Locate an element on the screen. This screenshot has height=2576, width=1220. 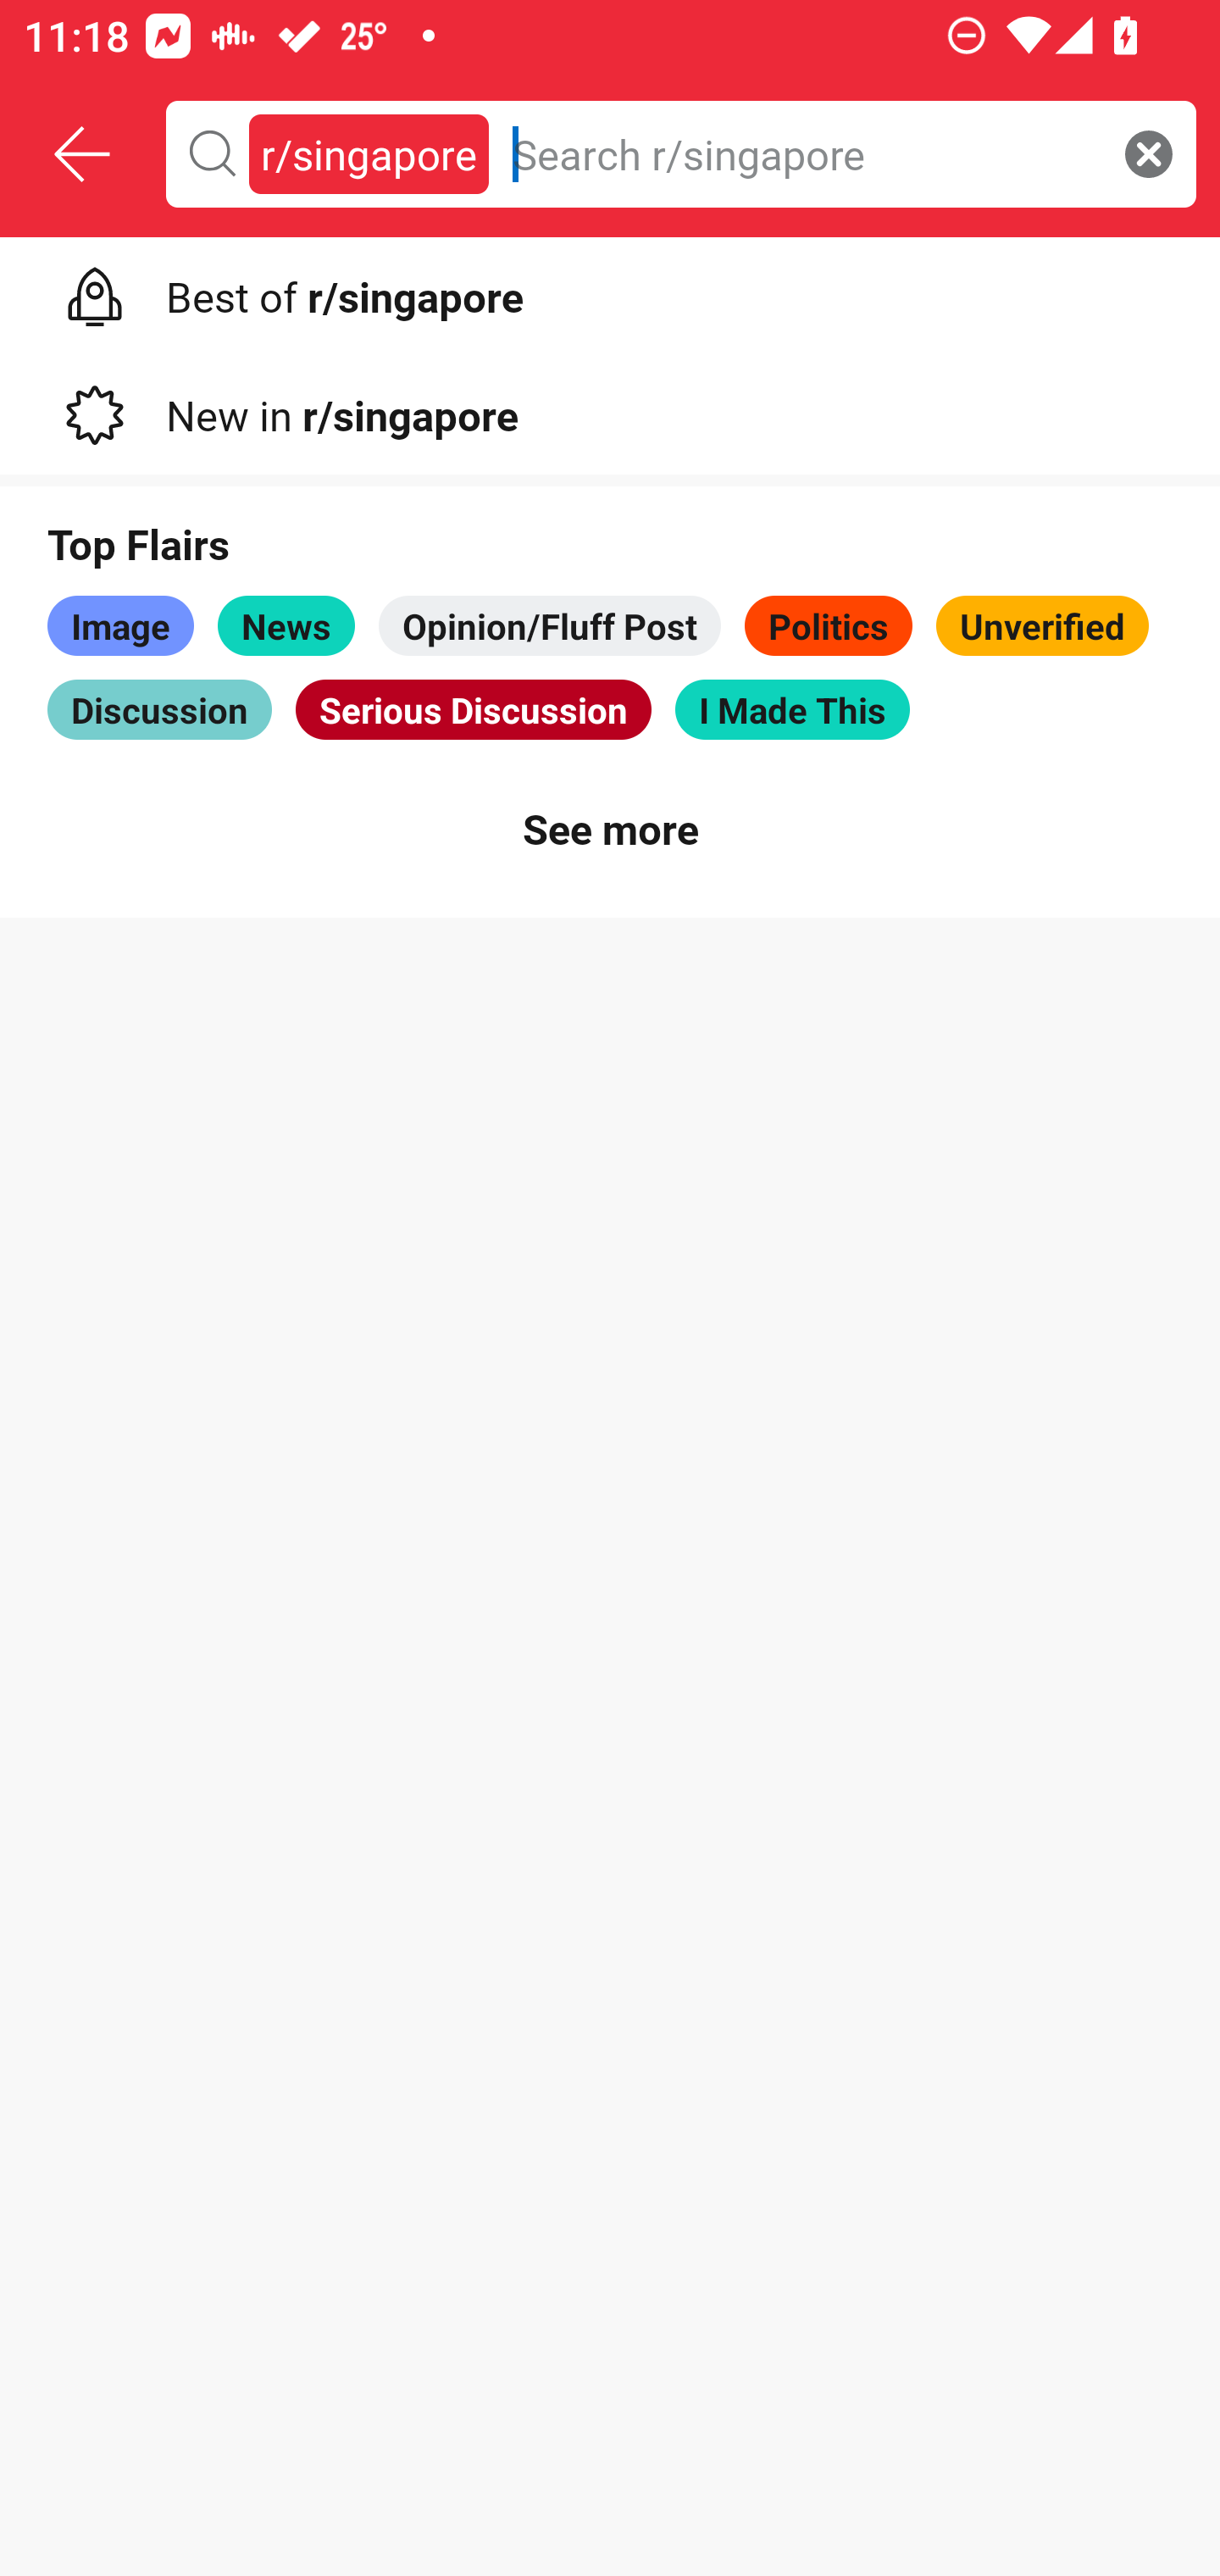
See more is located at coordinates (610, 827).